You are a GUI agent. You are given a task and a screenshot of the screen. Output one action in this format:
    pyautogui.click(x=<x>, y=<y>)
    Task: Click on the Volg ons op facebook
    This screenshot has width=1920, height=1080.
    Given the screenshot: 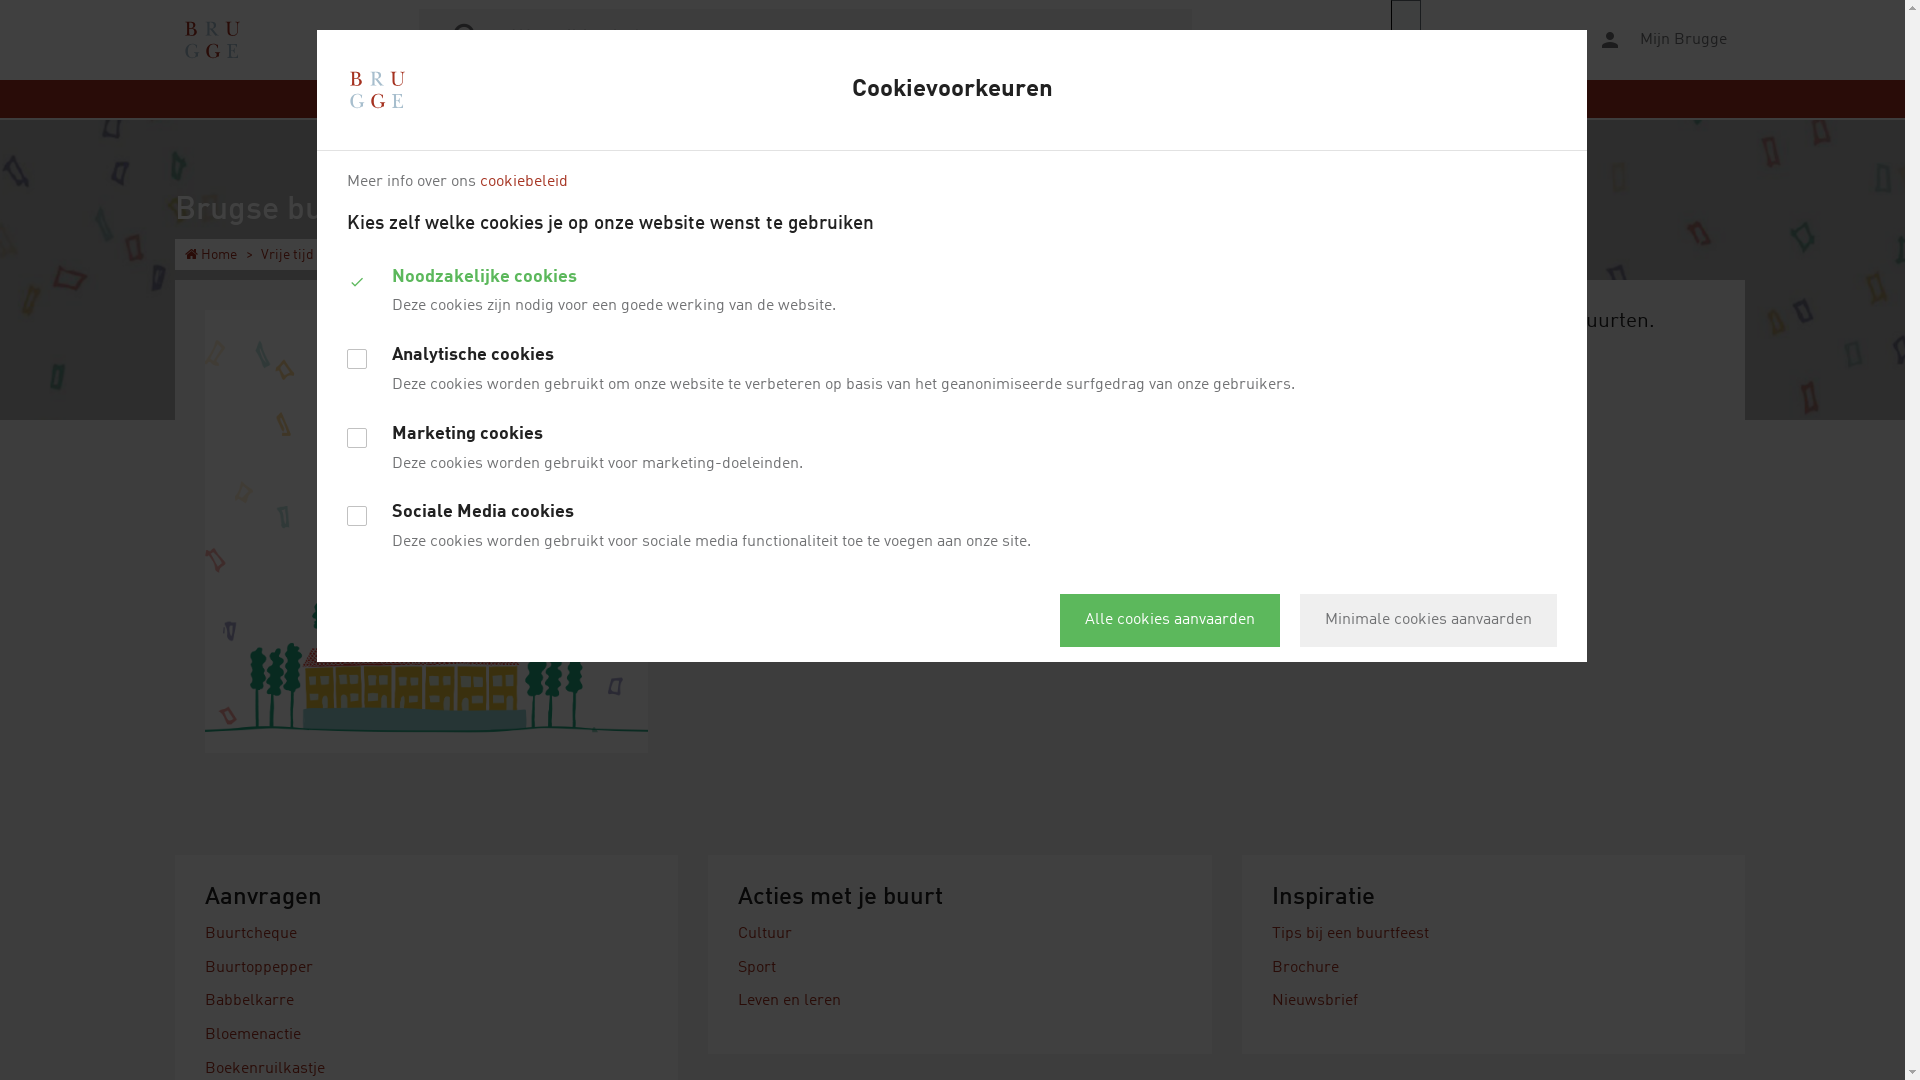 What is the action you would take?
    pyautogui.click(x=1369, y=436)
    